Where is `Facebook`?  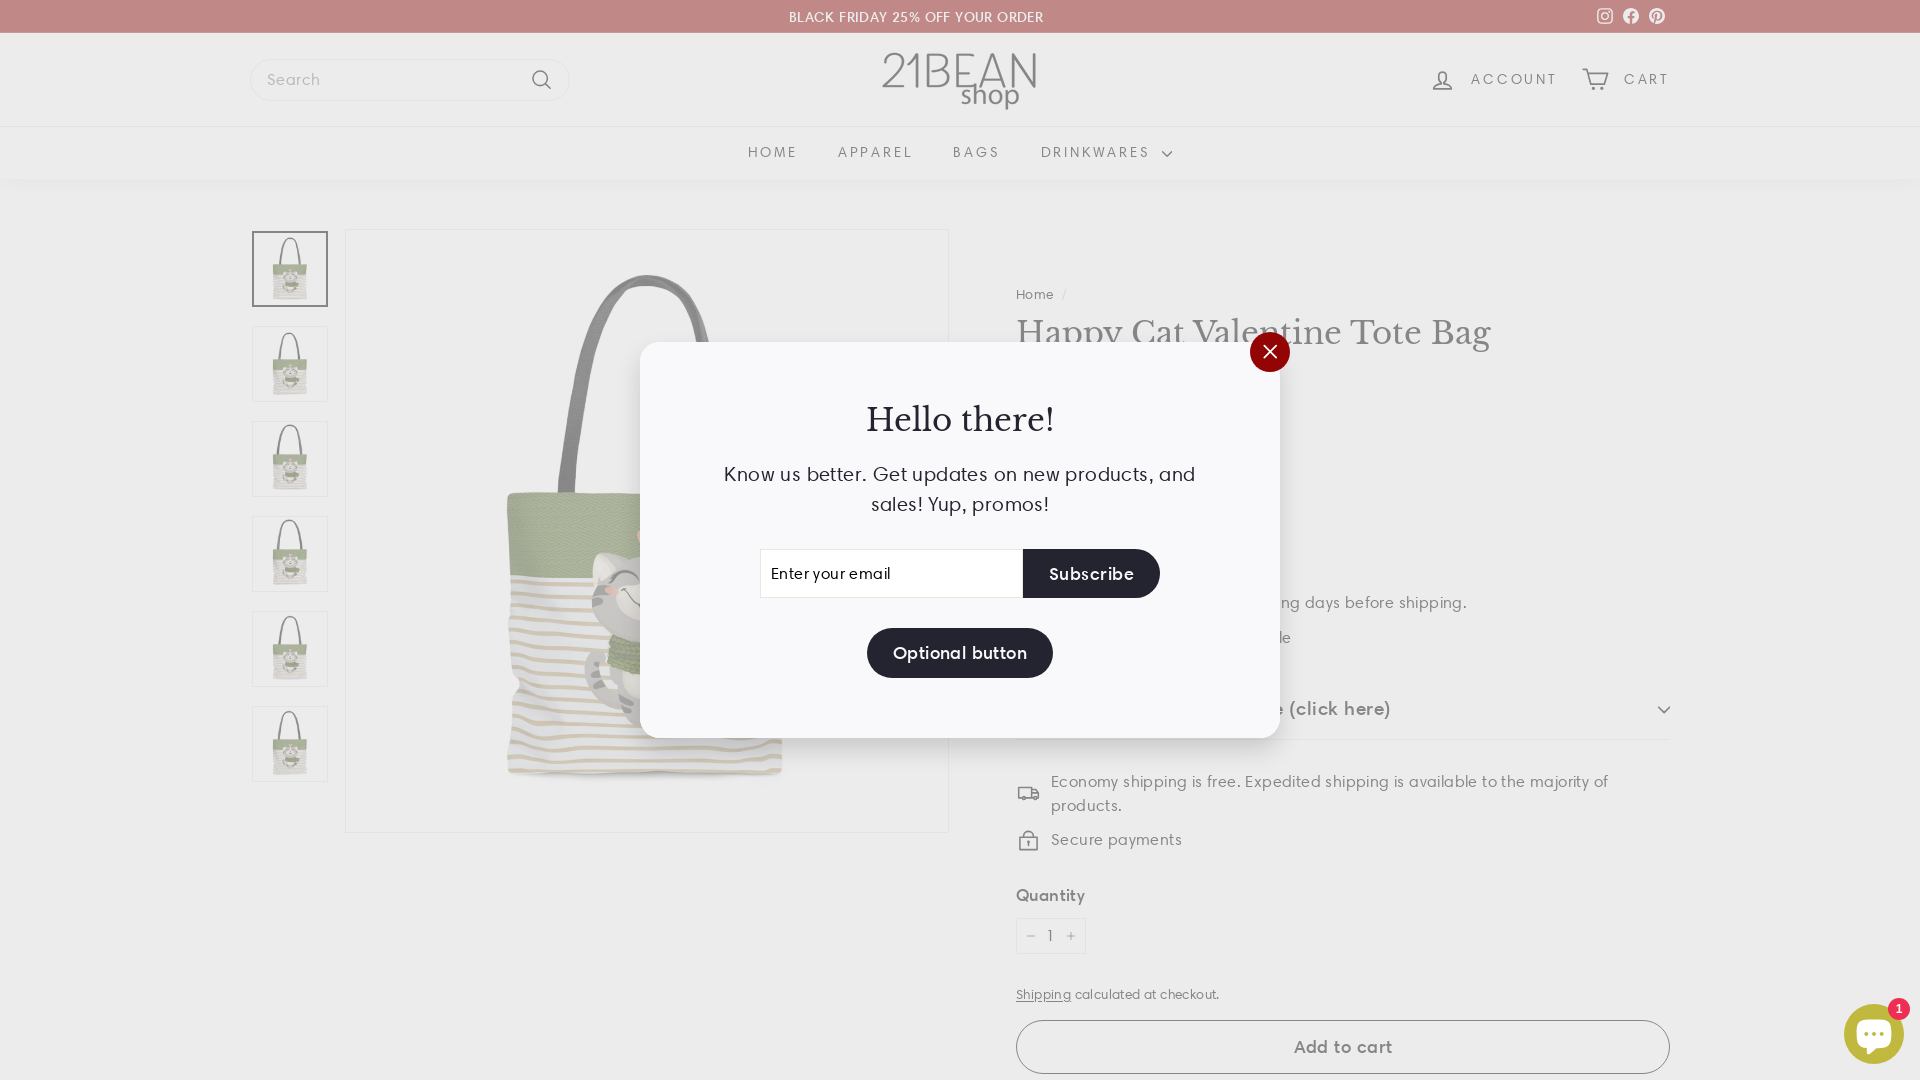
Facebook is located at coordinates (1631, 16).